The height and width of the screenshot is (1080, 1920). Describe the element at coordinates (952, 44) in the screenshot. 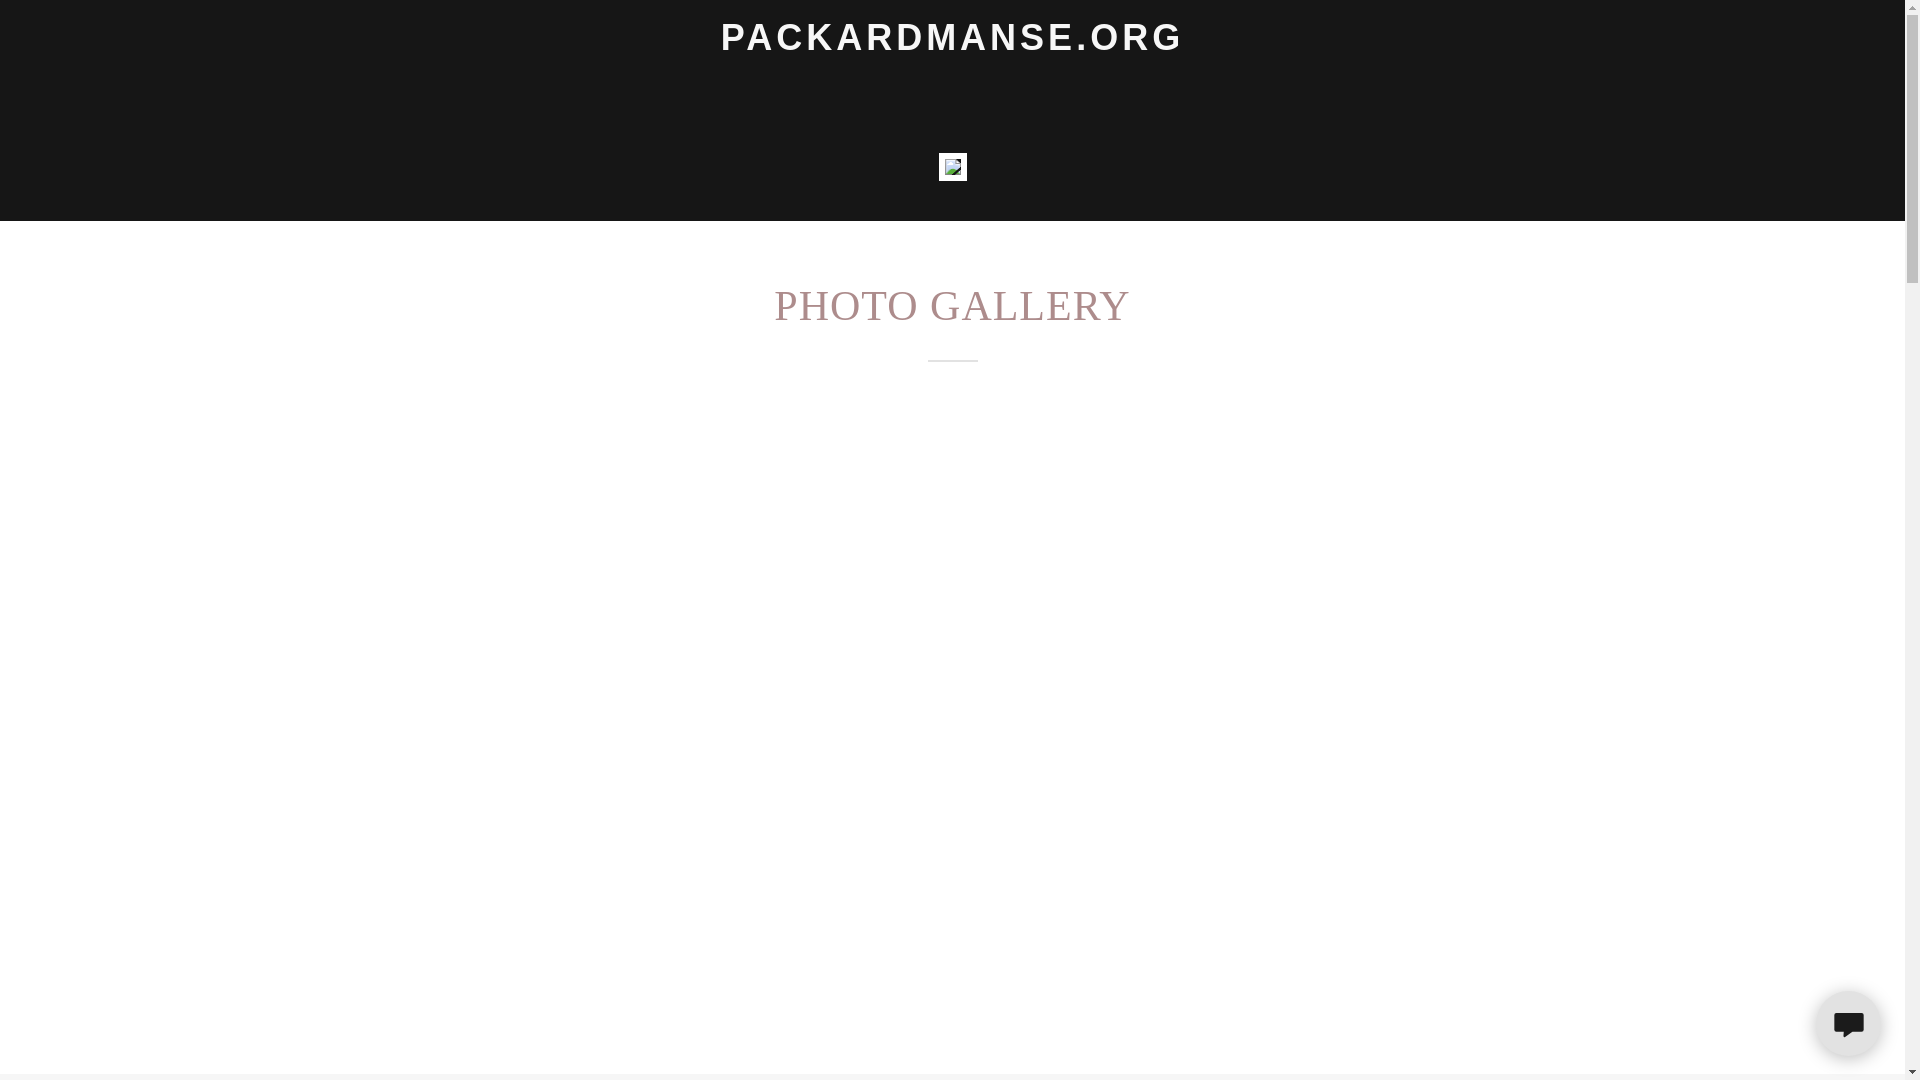

I see `packardmanse.org` at that location.